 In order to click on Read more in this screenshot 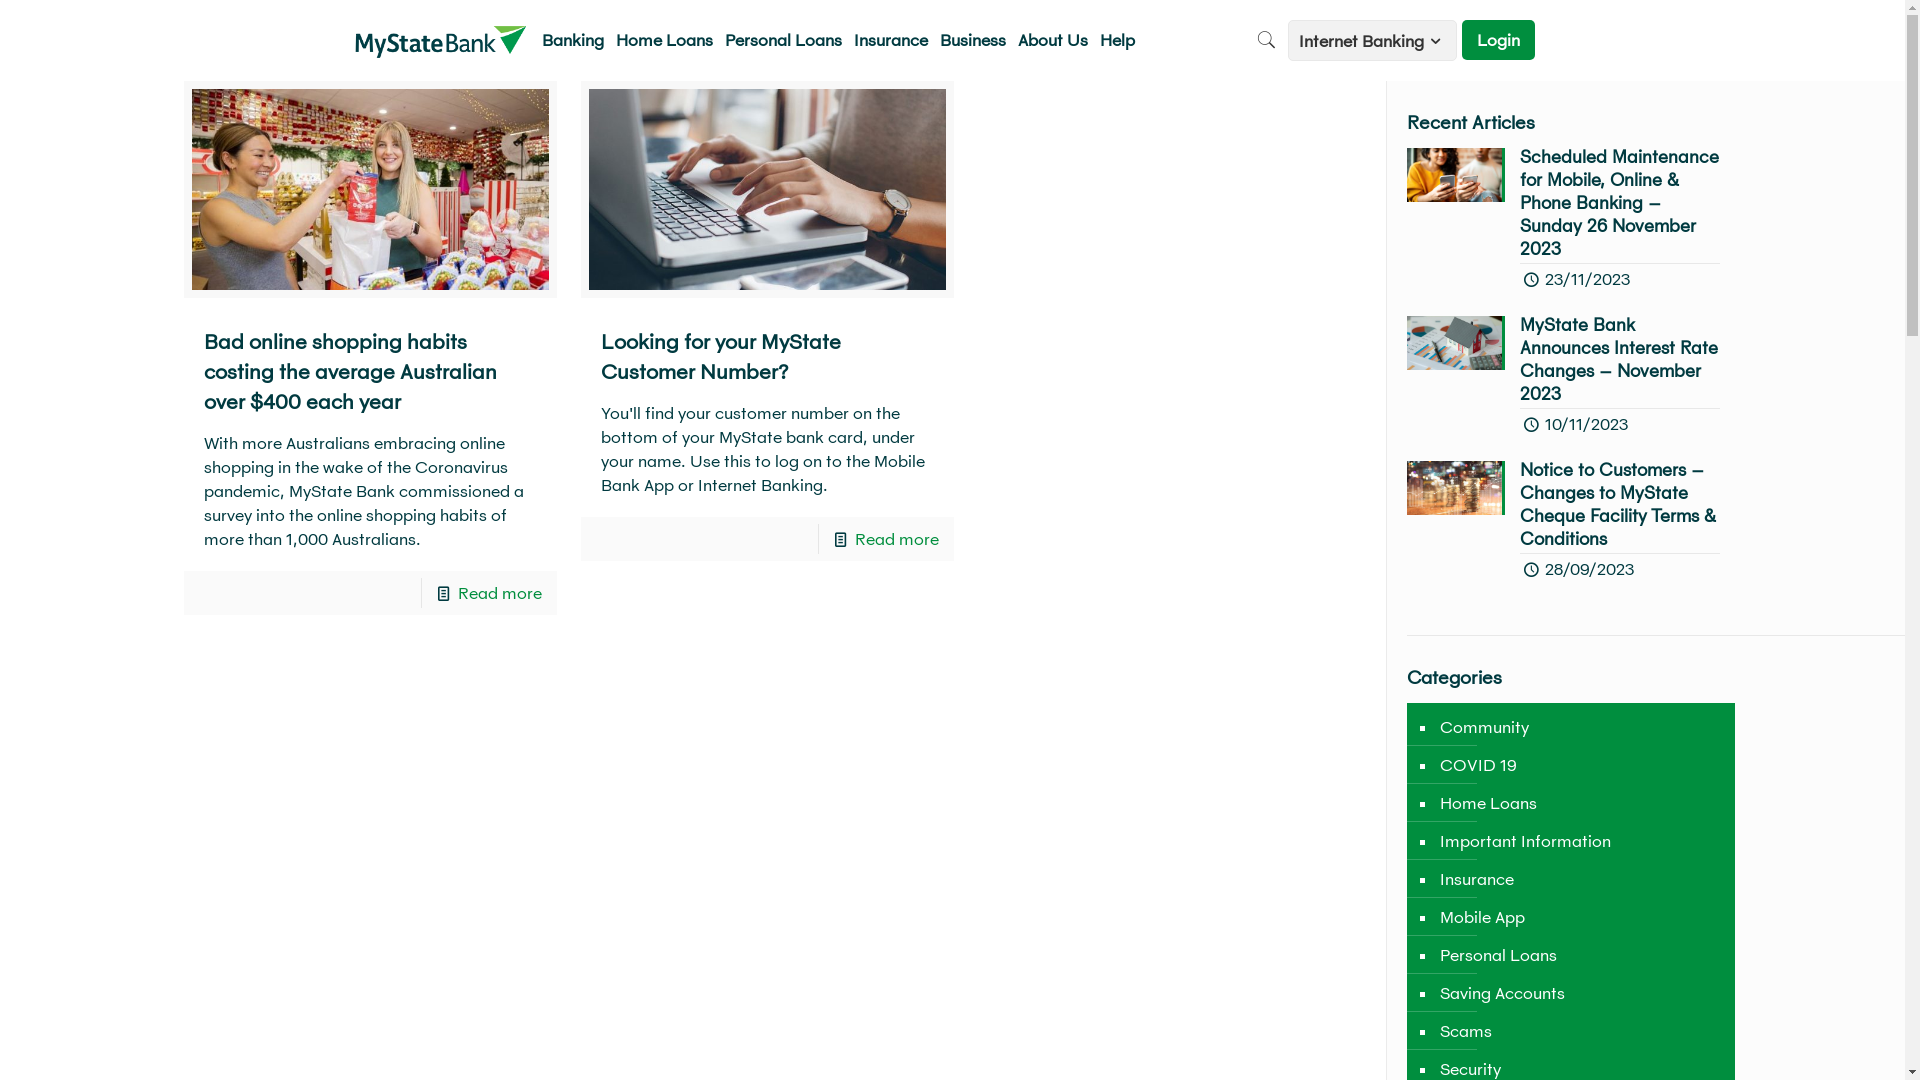, I will do `click(897, 538)`.